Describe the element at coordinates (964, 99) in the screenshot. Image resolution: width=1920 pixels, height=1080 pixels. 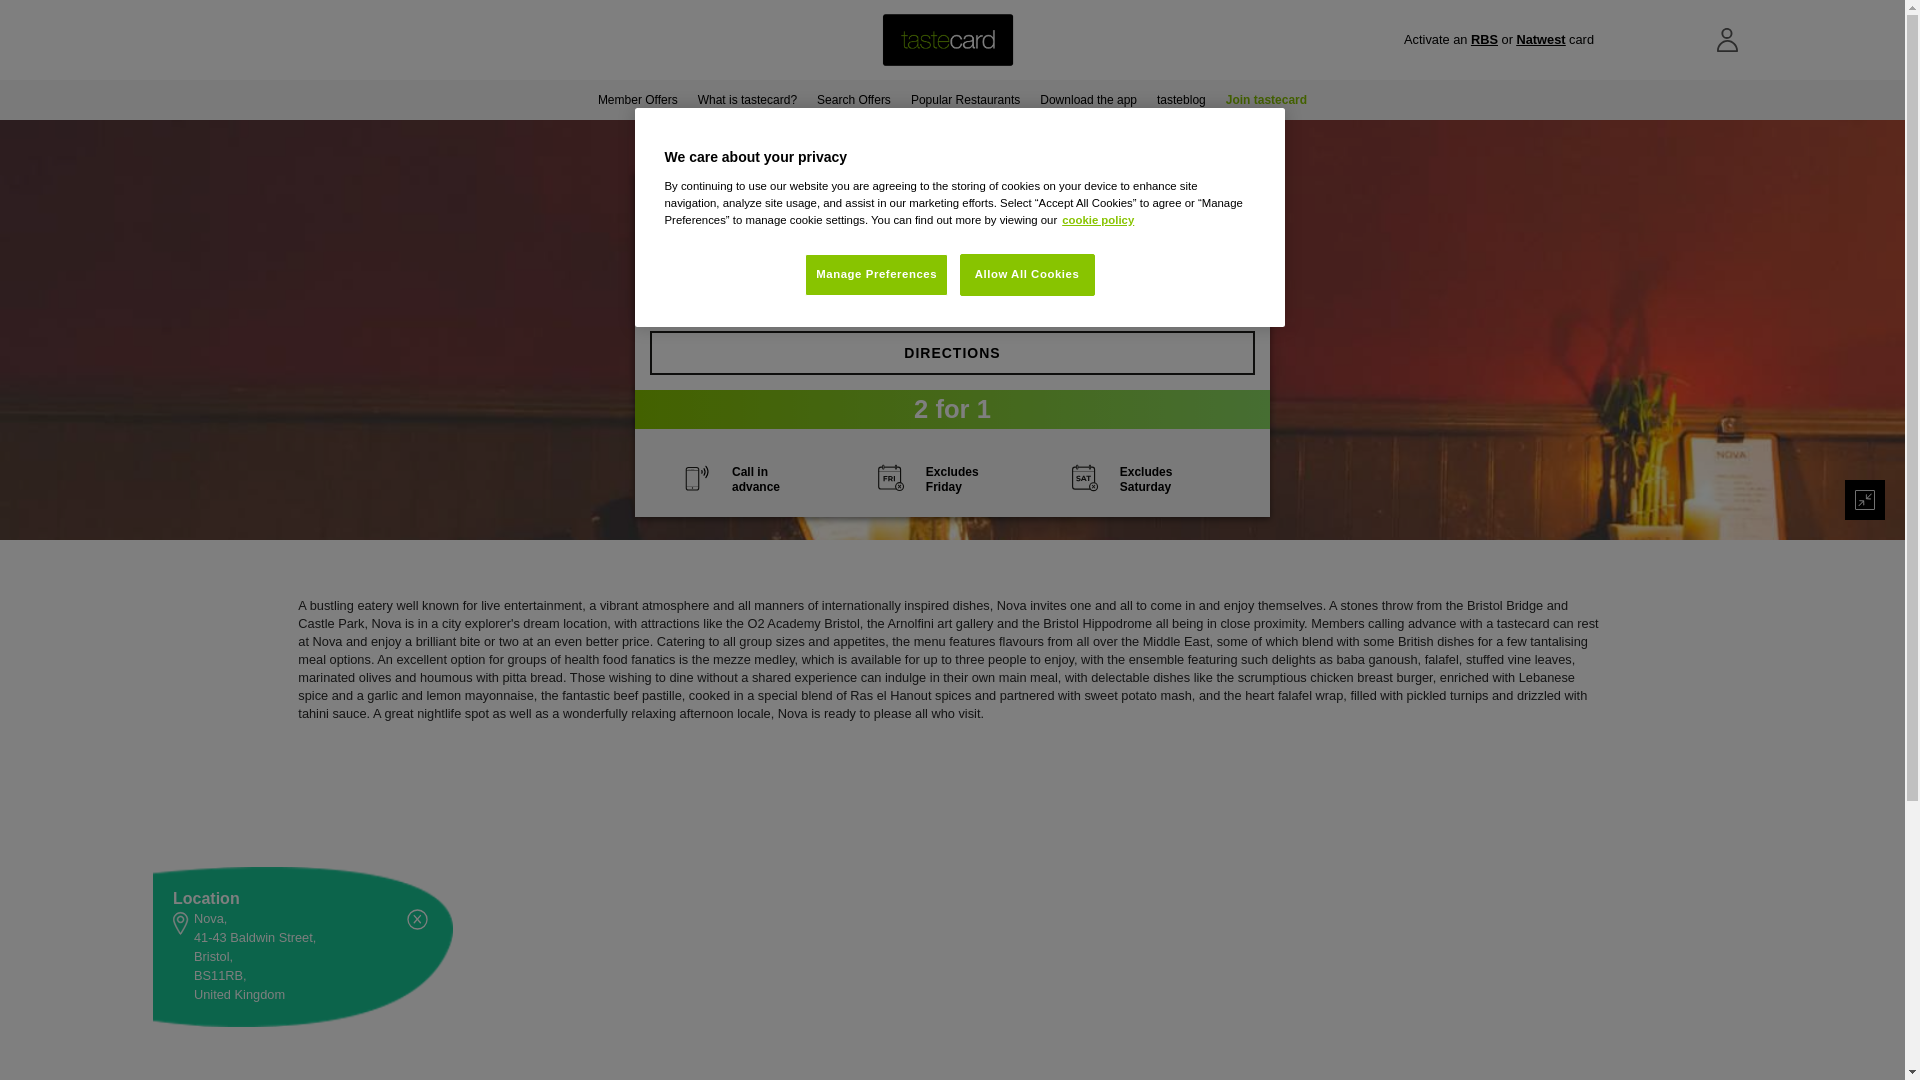
I see `Popular Restaurants` at that location.